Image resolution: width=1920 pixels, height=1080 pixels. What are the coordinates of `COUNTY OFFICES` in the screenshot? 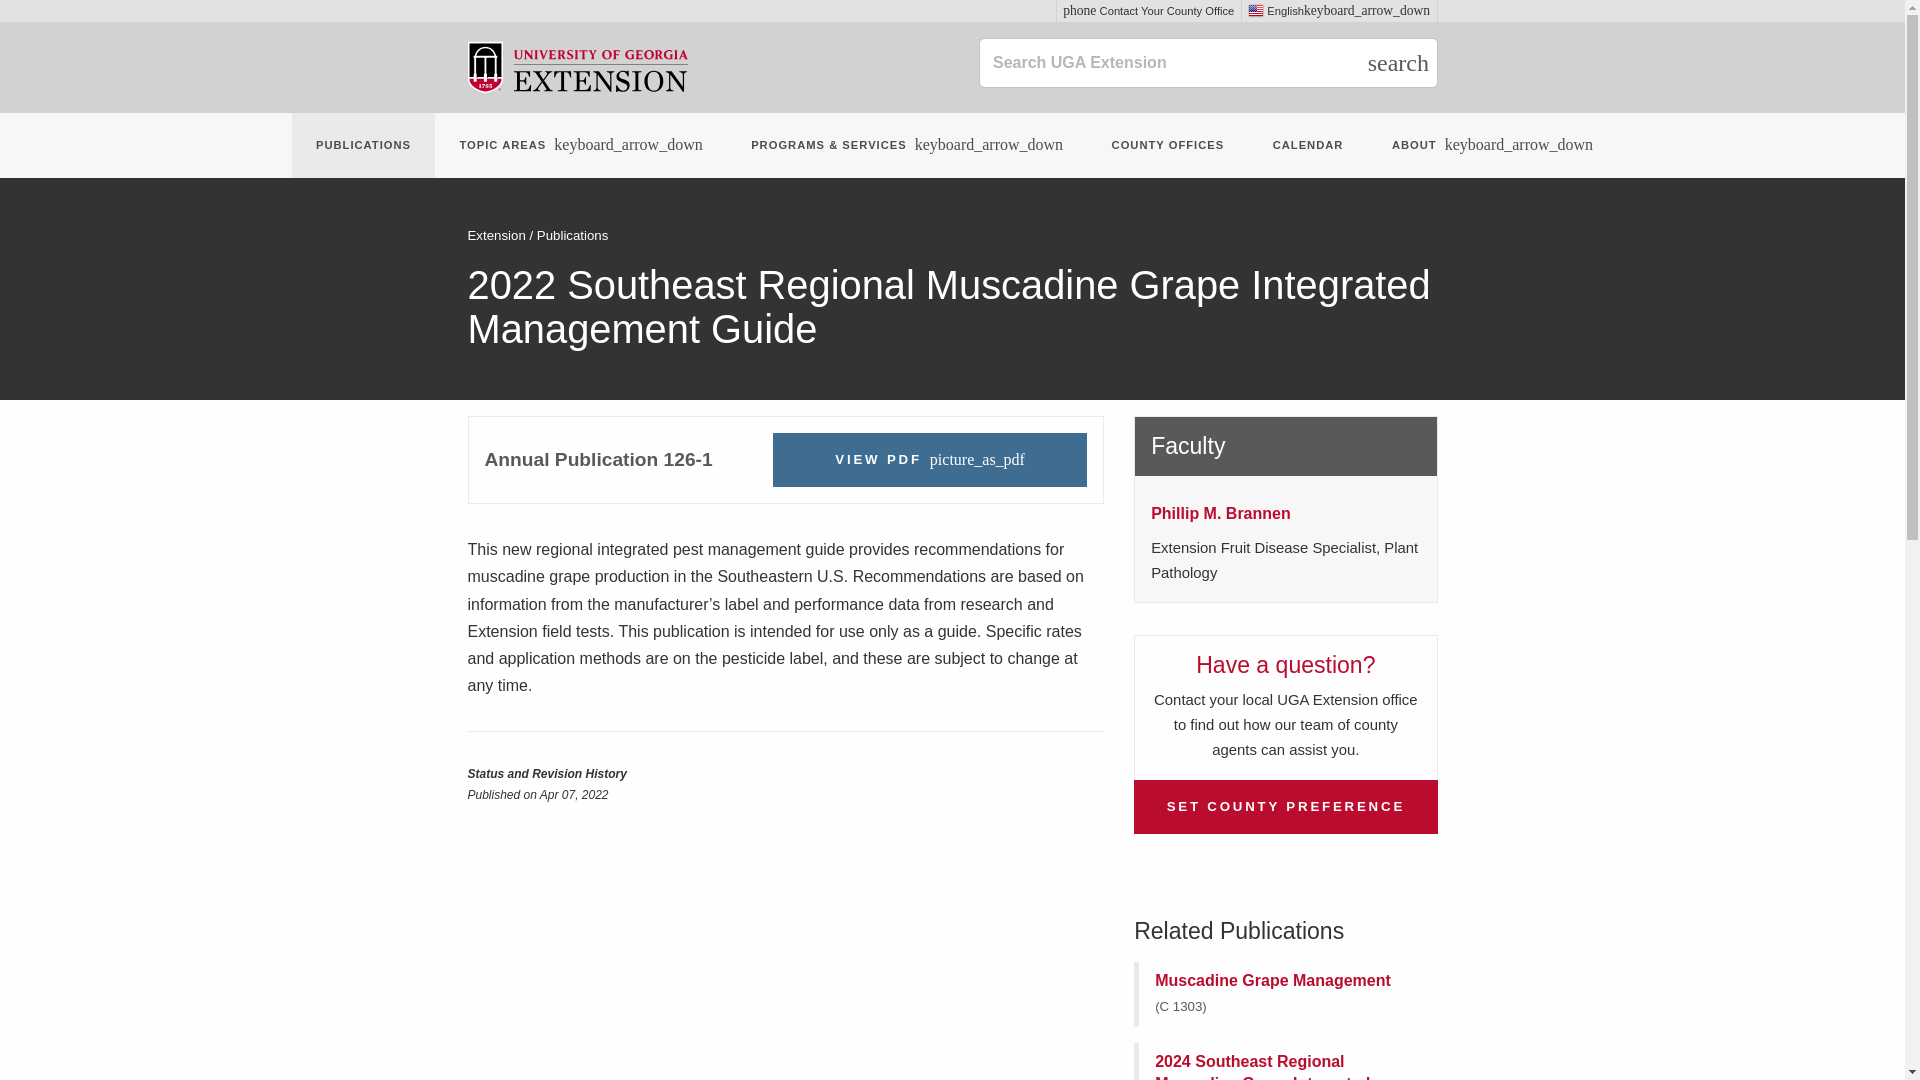 It's located at (1168, 146).